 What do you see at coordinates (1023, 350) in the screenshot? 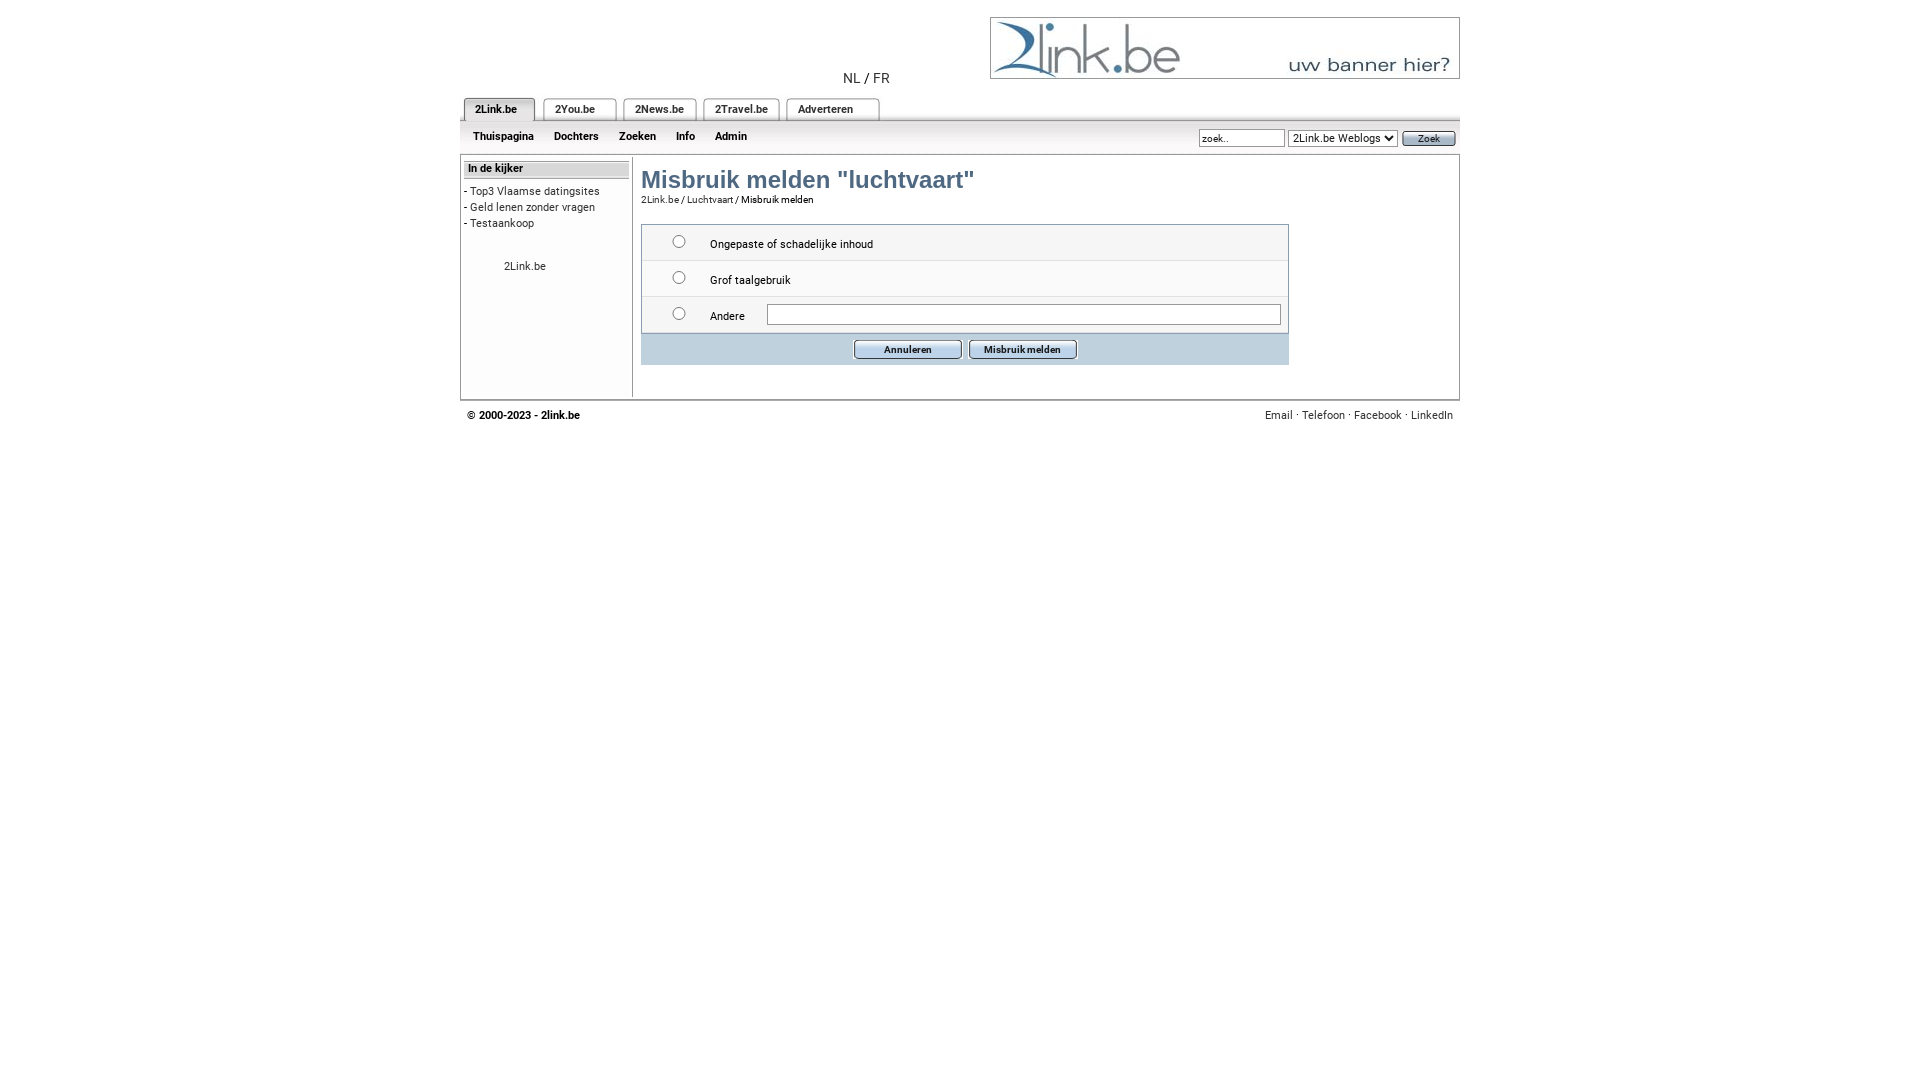
I see `Misbruik melden` at bounding box center [1023, 350].